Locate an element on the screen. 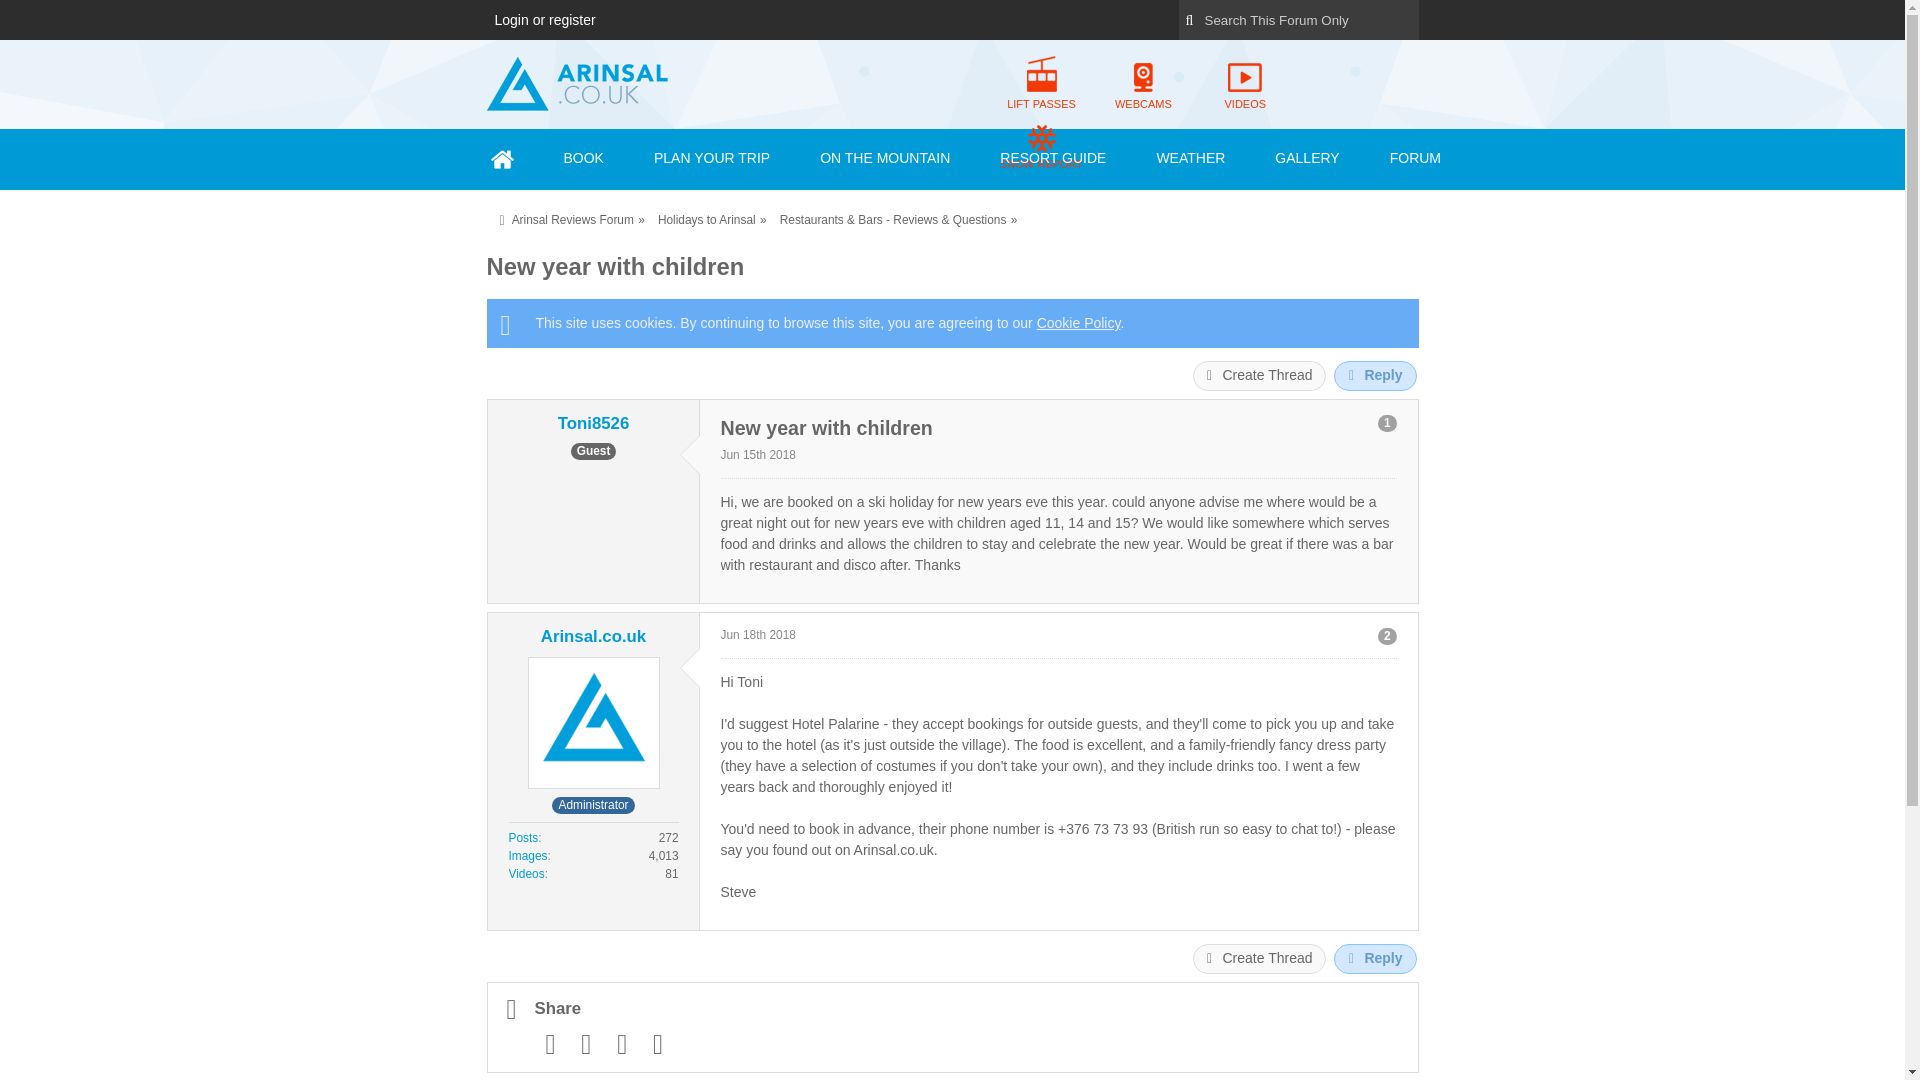 This screenshot has height=1080, width=1920. LIFT PASSES is located at coordinates (1041, 86).